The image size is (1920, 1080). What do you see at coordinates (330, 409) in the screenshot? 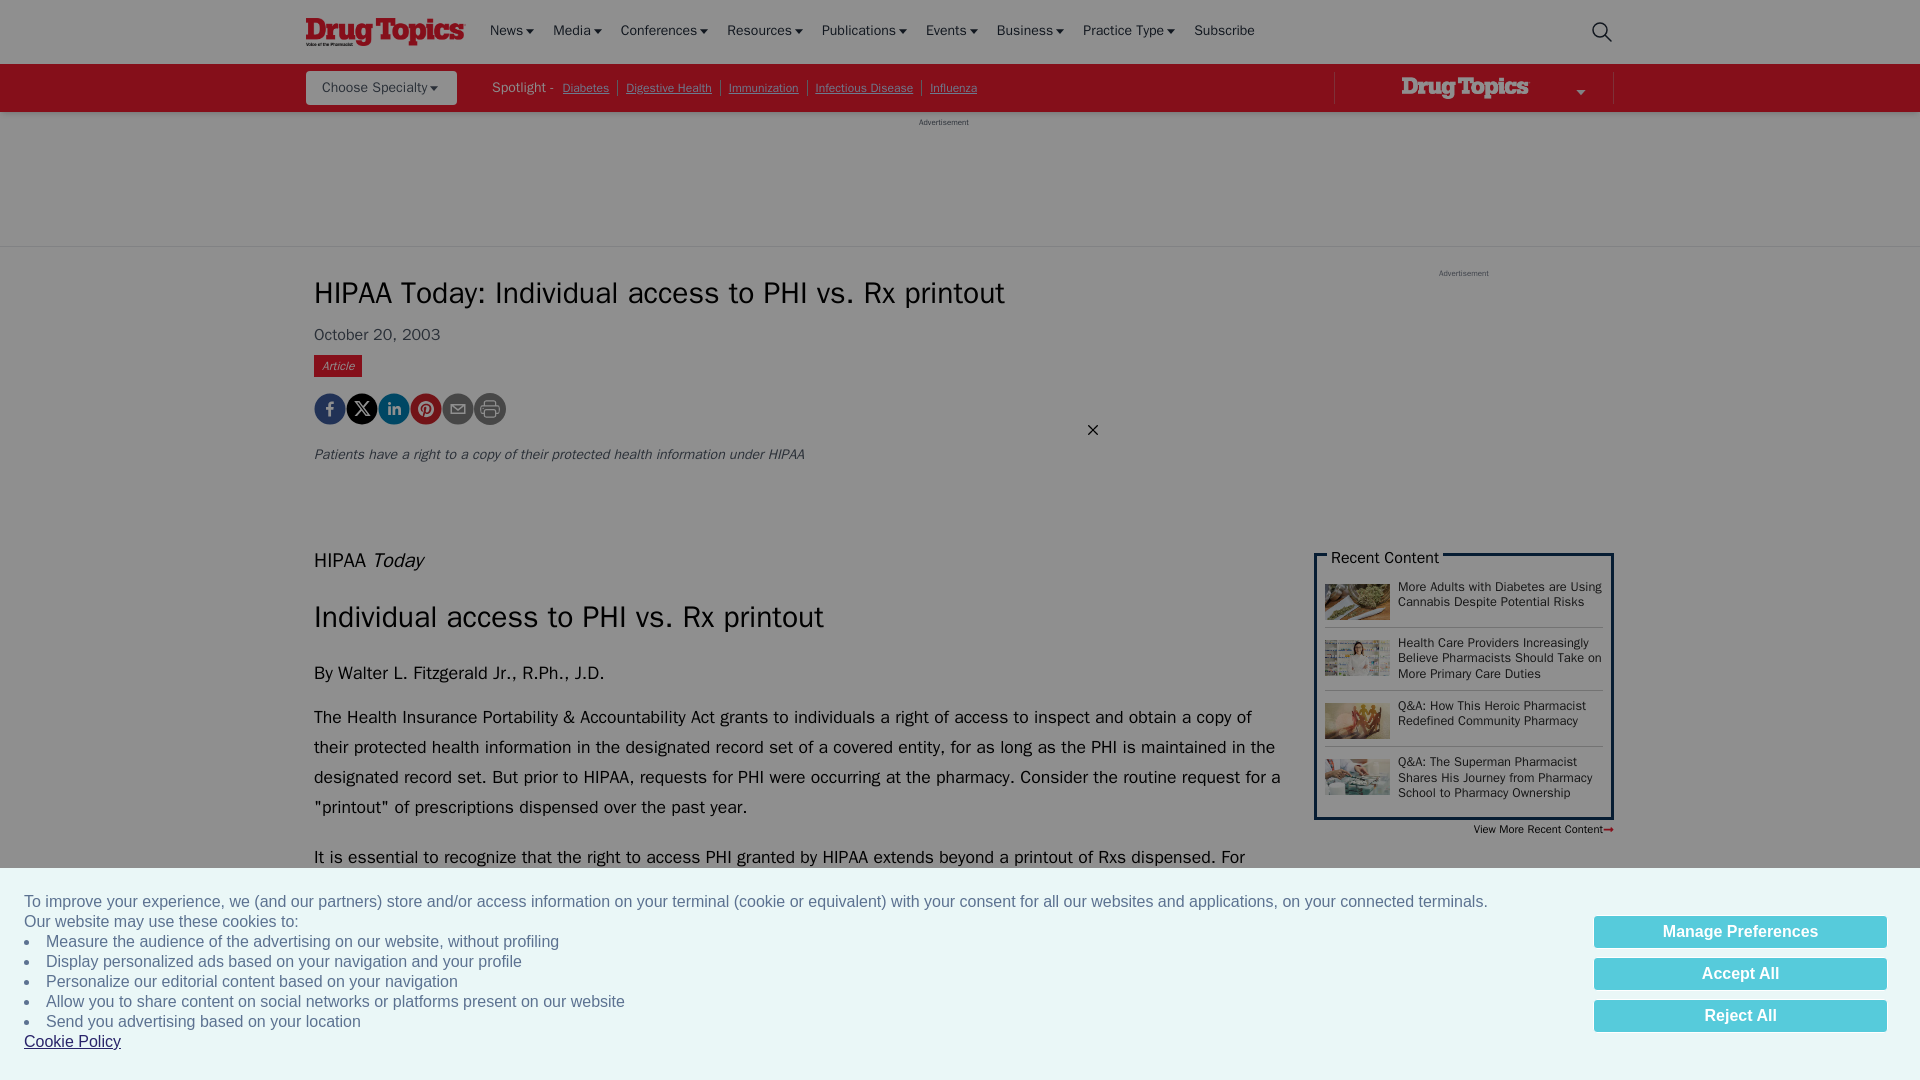
I see `HIPAA Today: Individual access to PHI vs. Rx printout` at bounding box center [330, 409].